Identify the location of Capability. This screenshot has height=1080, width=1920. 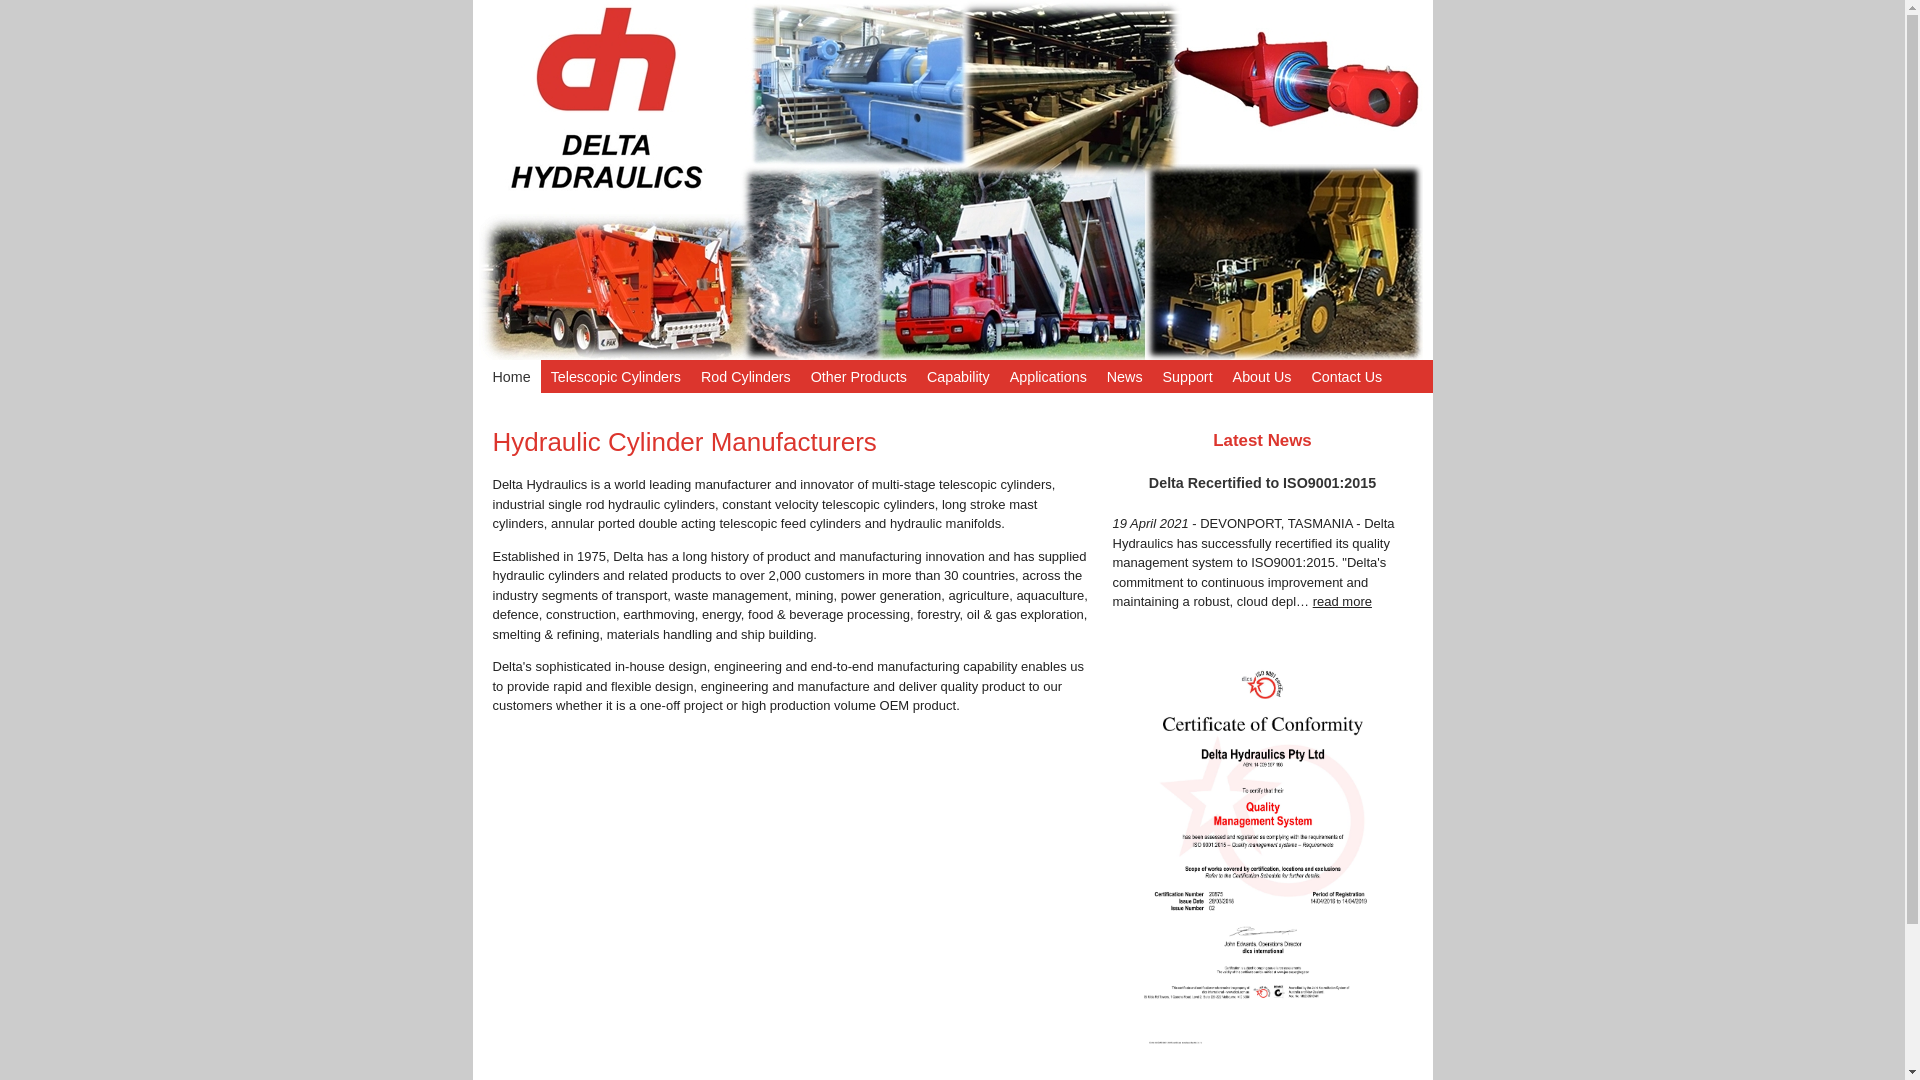
(958, 376).